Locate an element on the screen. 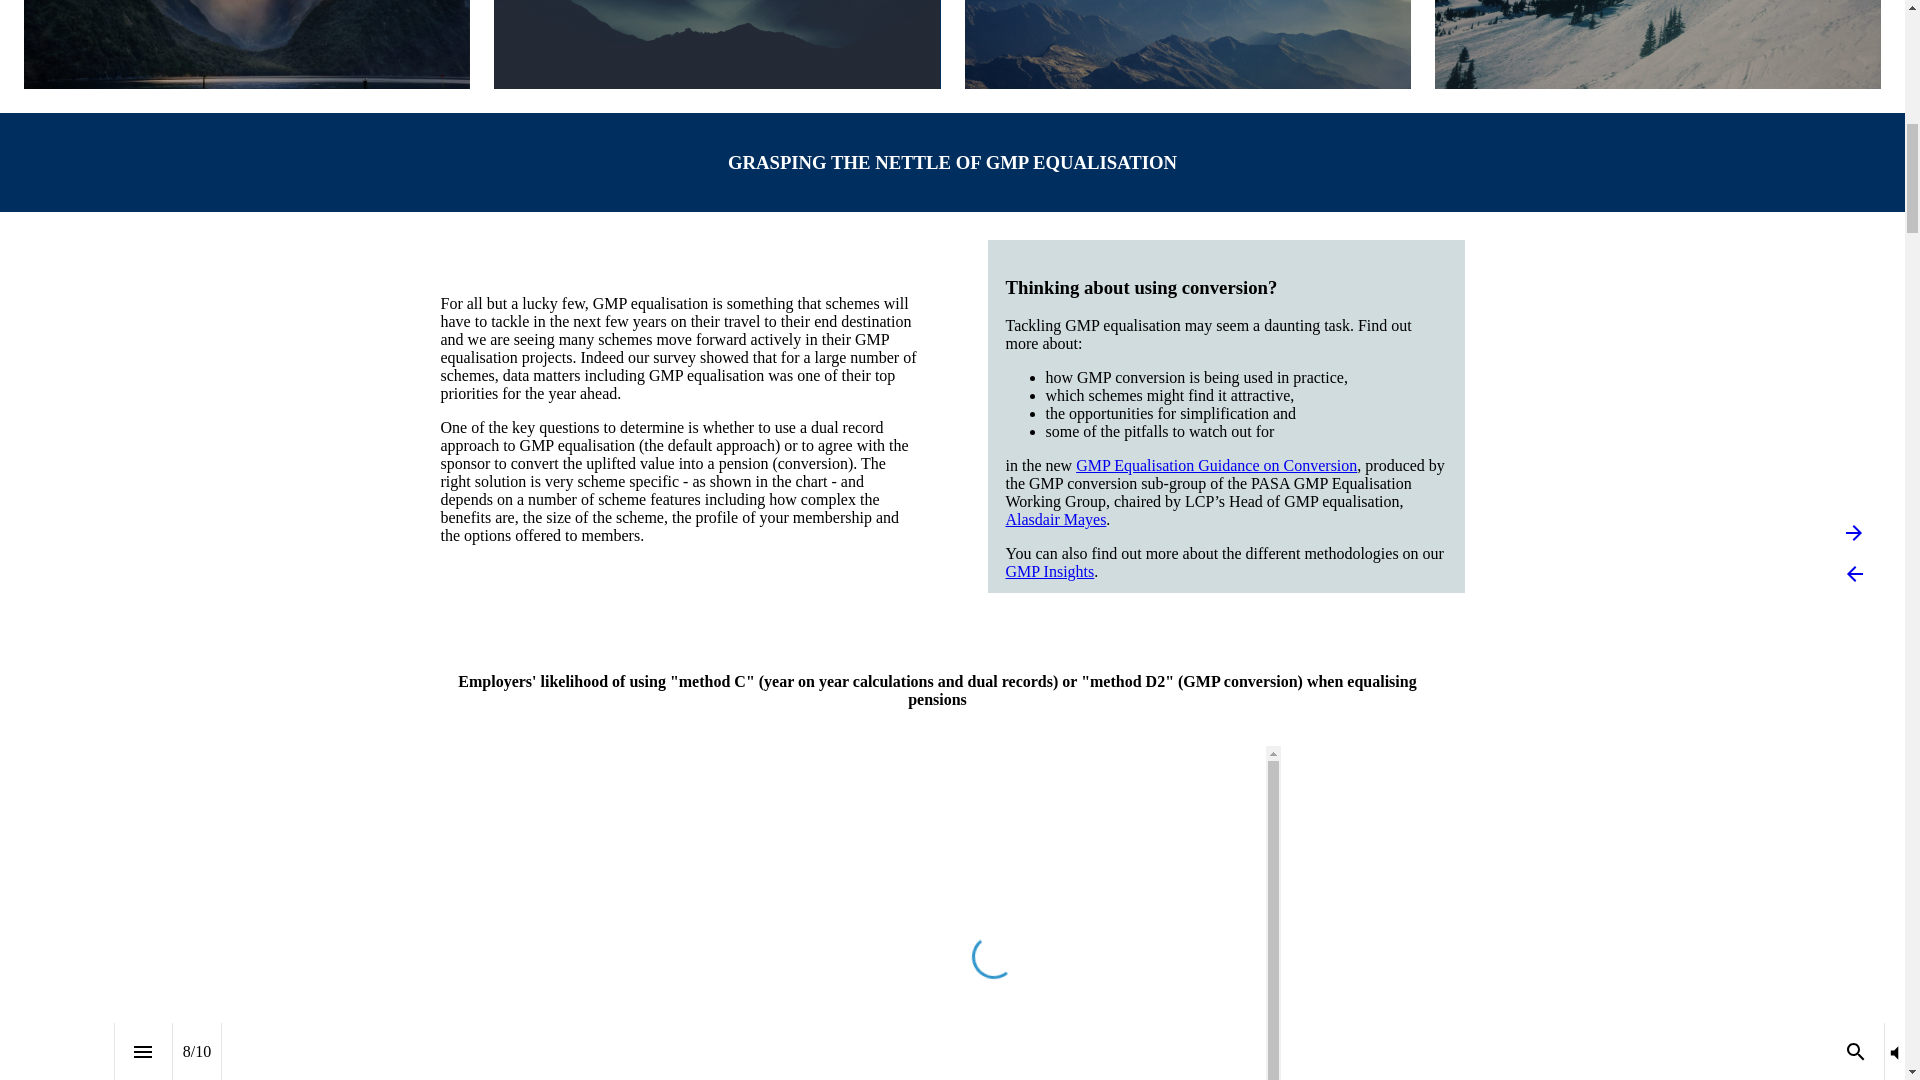  GMP Insights is located at coordinates (1050, 570).